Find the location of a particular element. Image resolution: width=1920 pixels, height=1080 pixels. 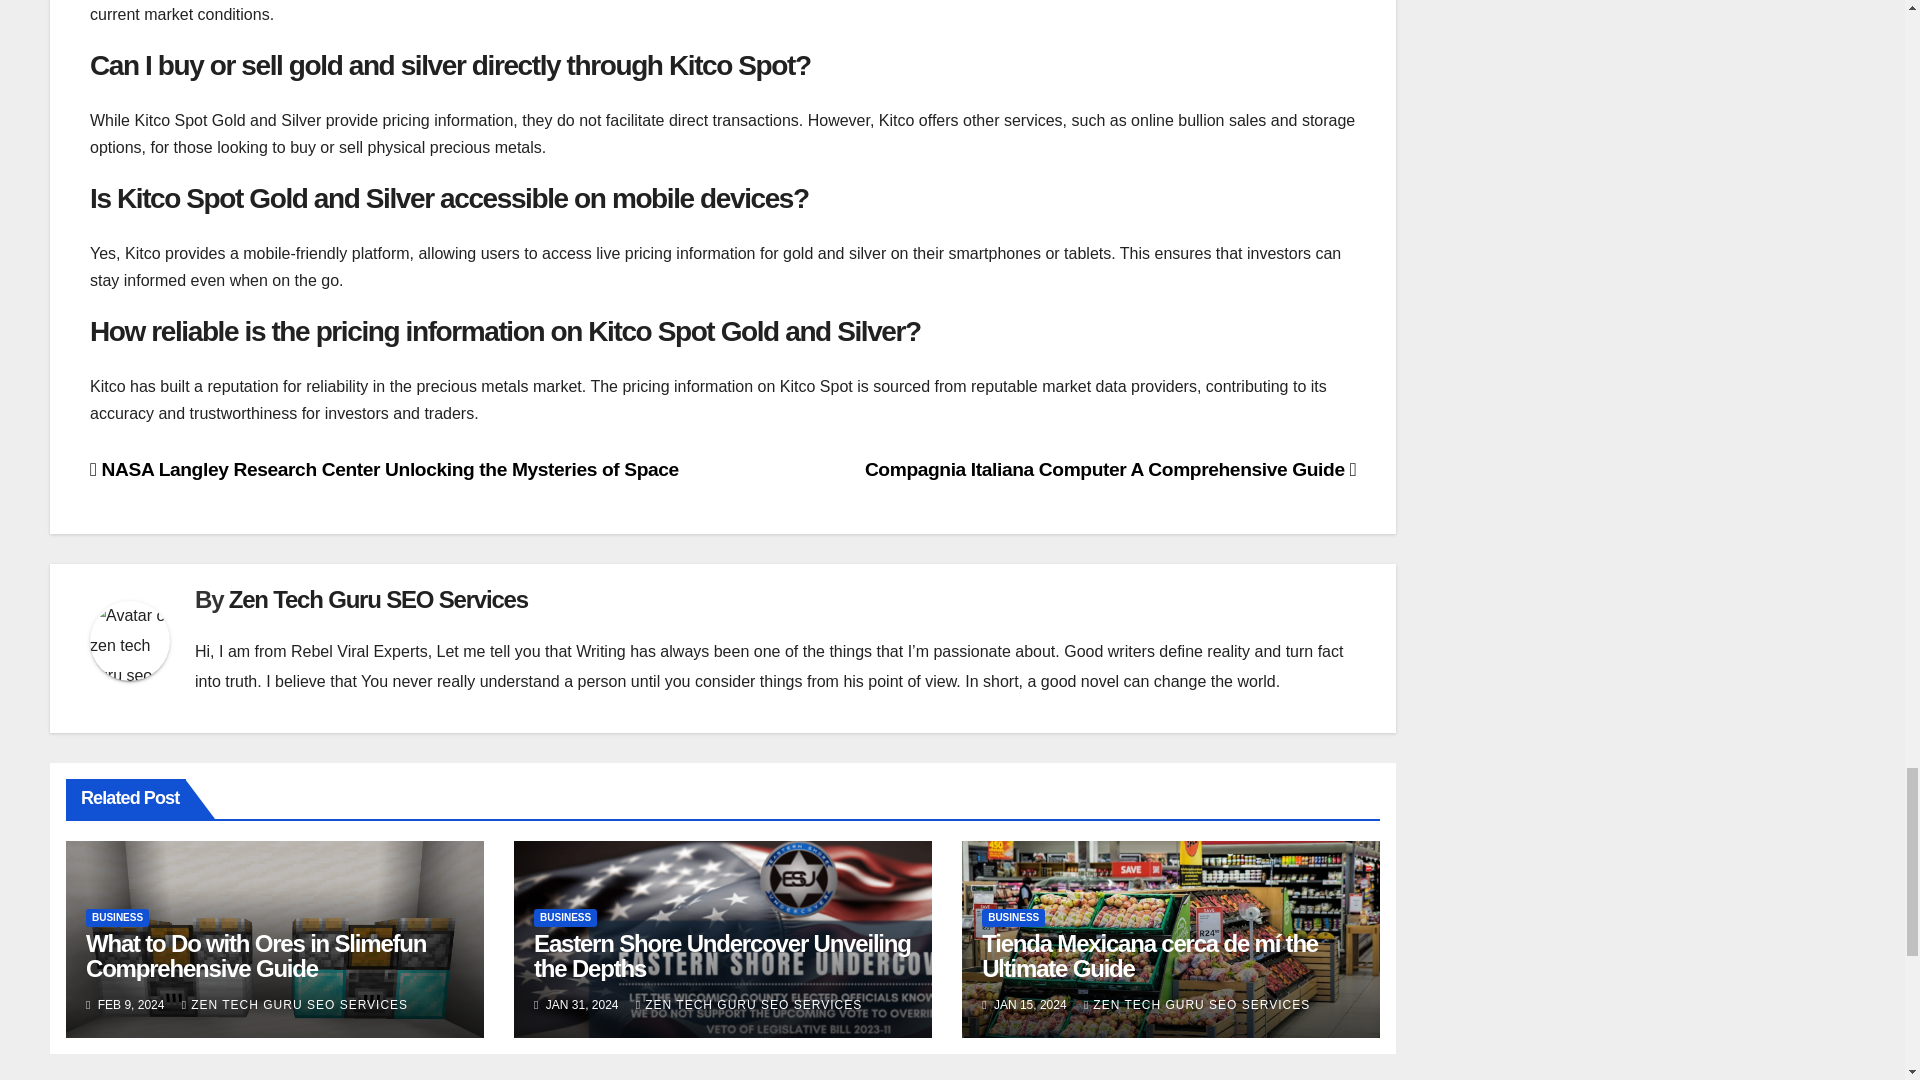

Eastern Shore Undercover Unveiling the Depths is located at coordinates (722, 955).